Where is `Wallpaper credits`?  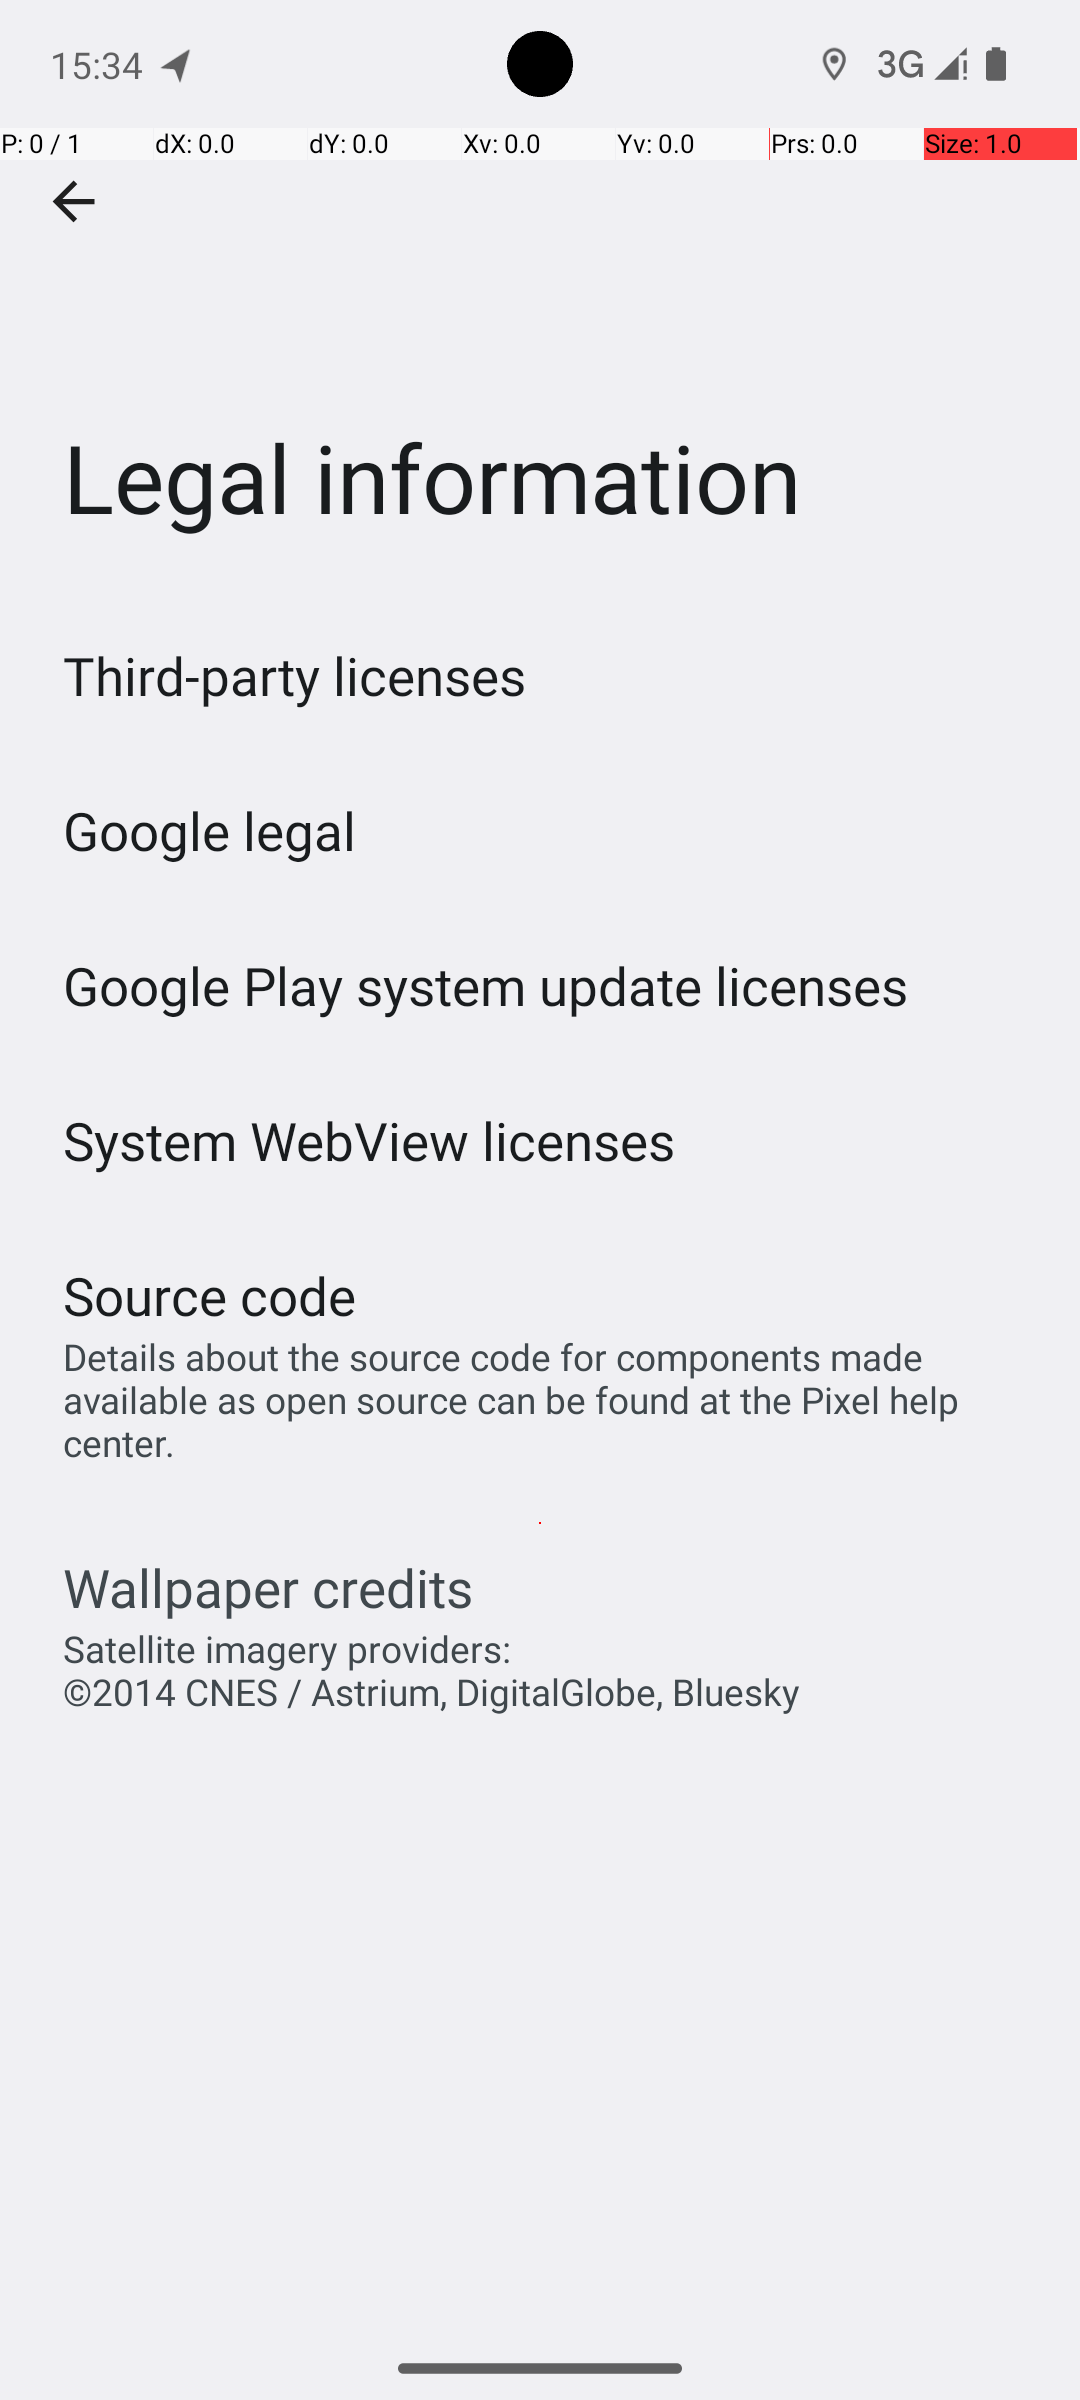 Wallpaper credits is located at coordinates (268, 1587).